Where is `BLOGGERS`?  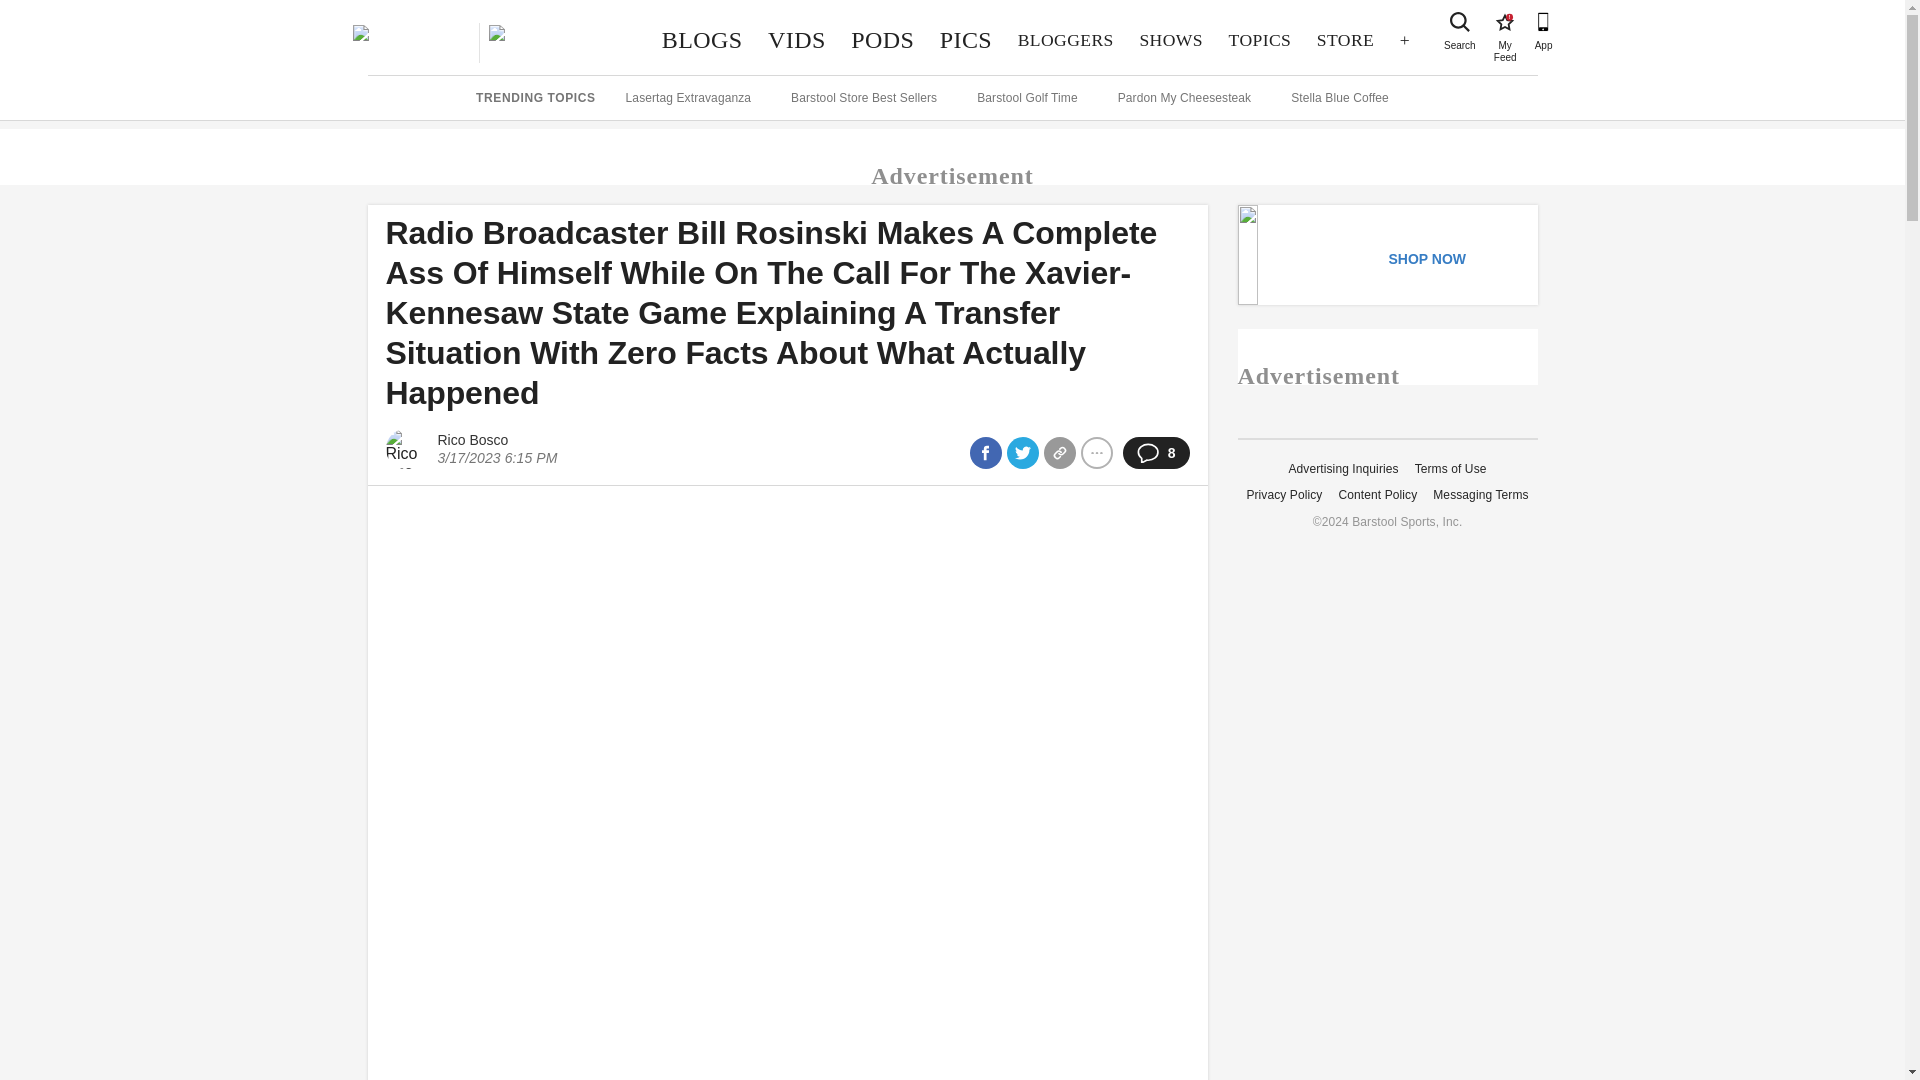
BLOGGERS is located at coordinates (1066, 40).